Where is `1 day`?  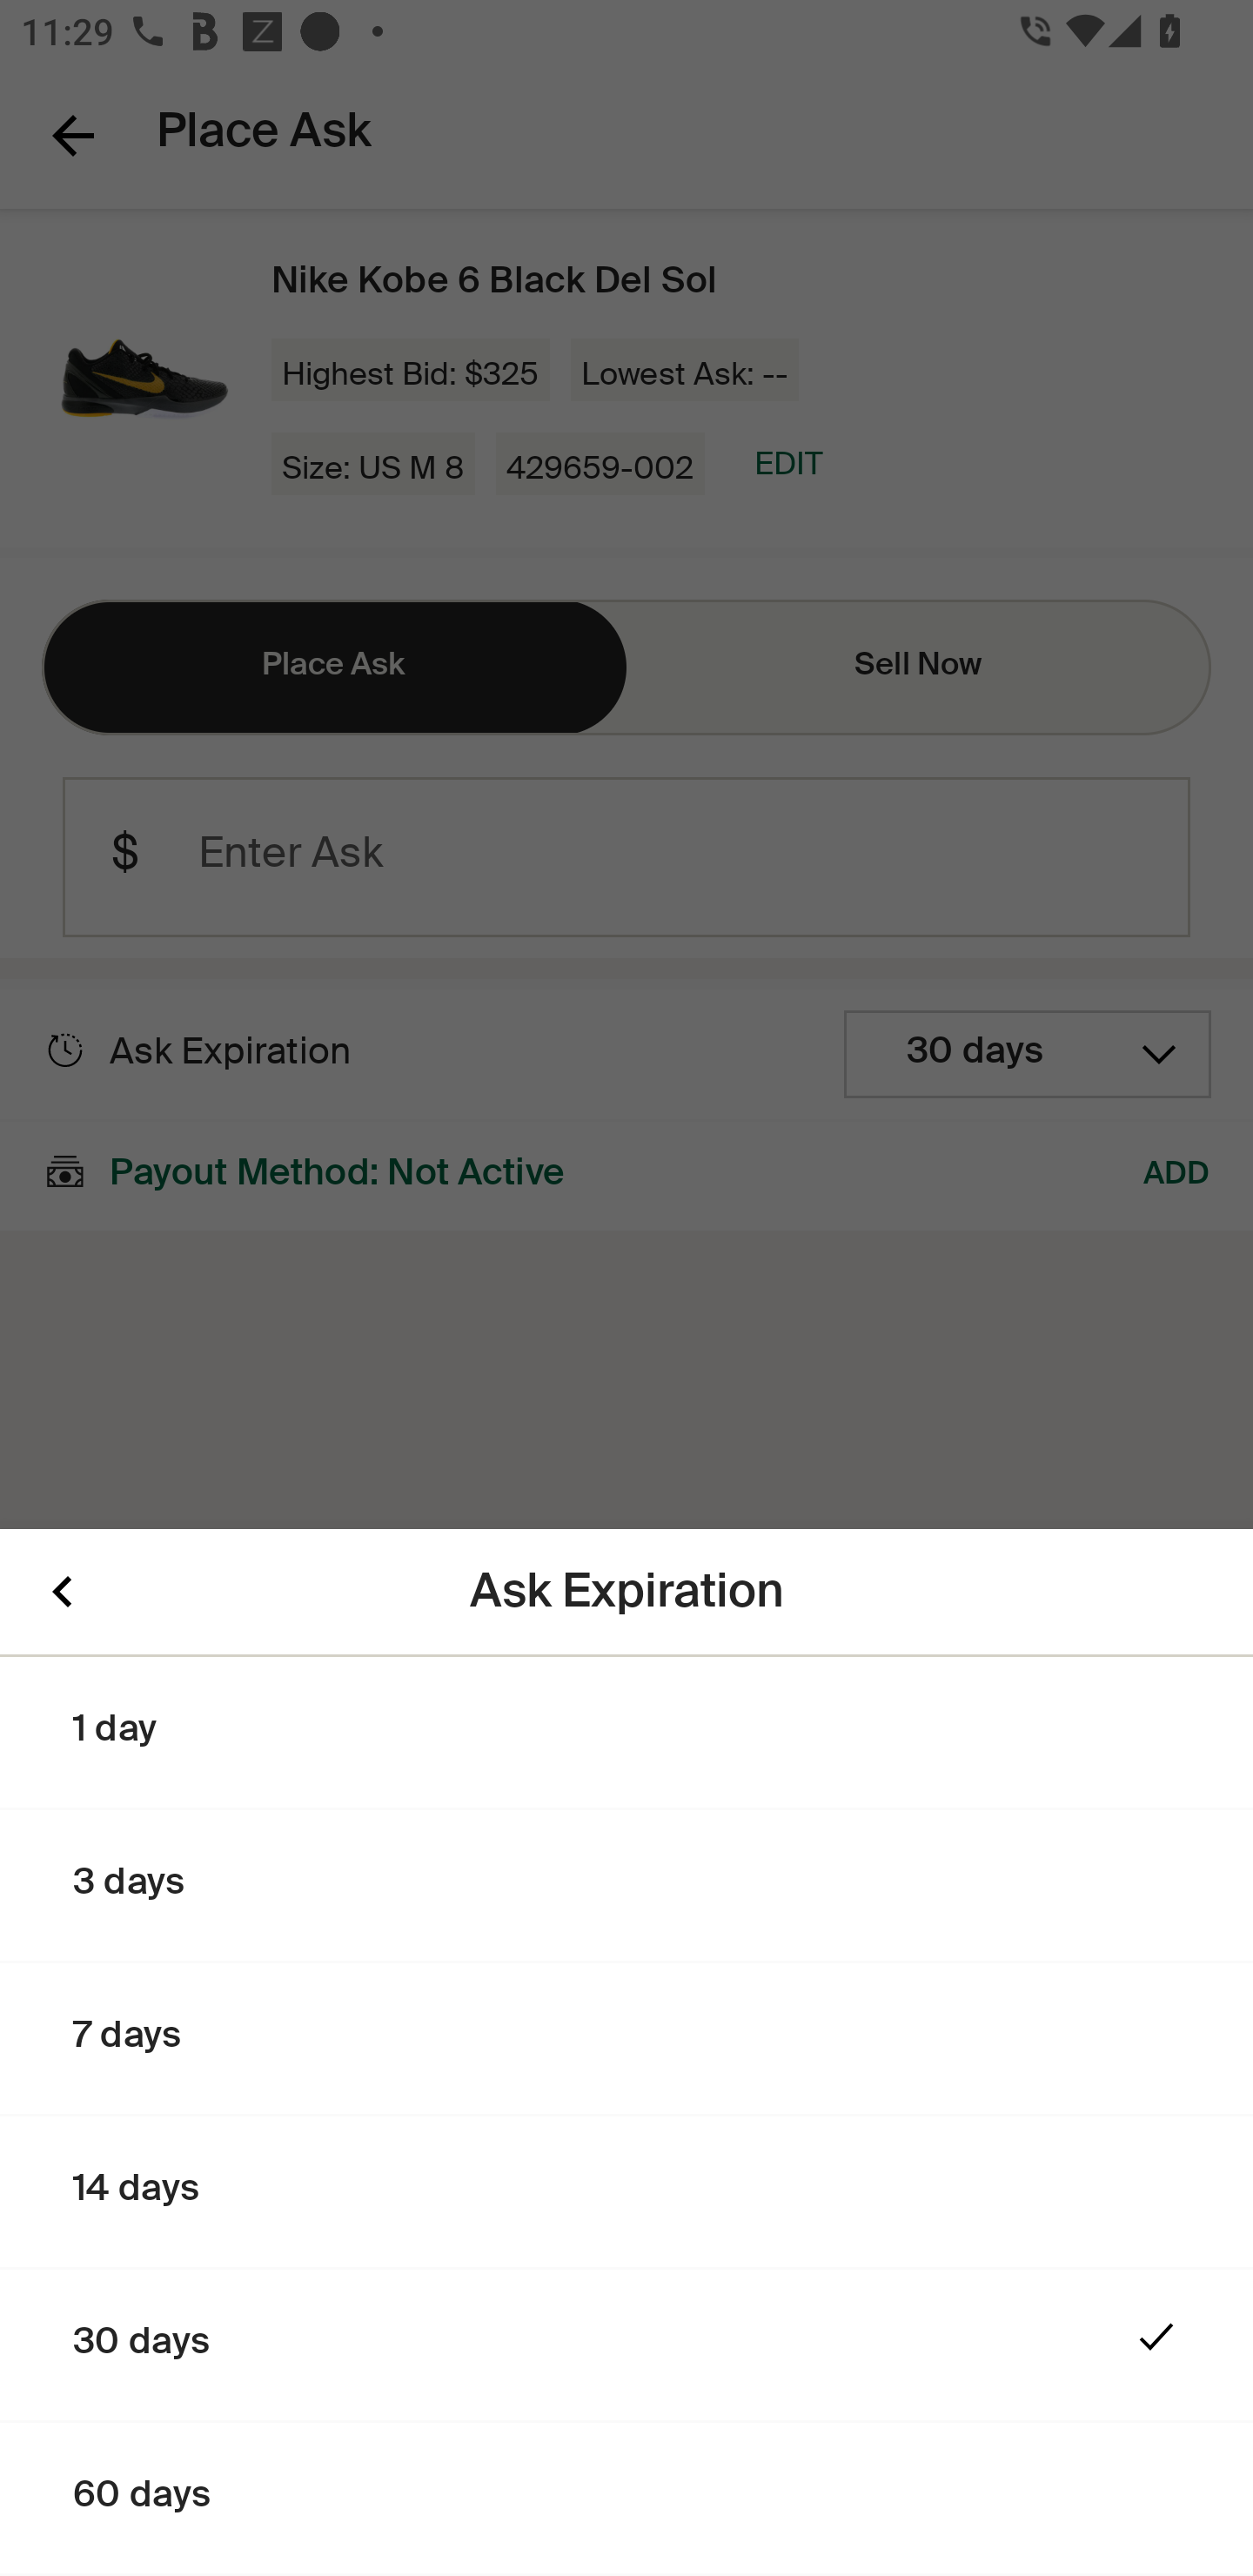 1 day is located at coordinates (626, 1734).